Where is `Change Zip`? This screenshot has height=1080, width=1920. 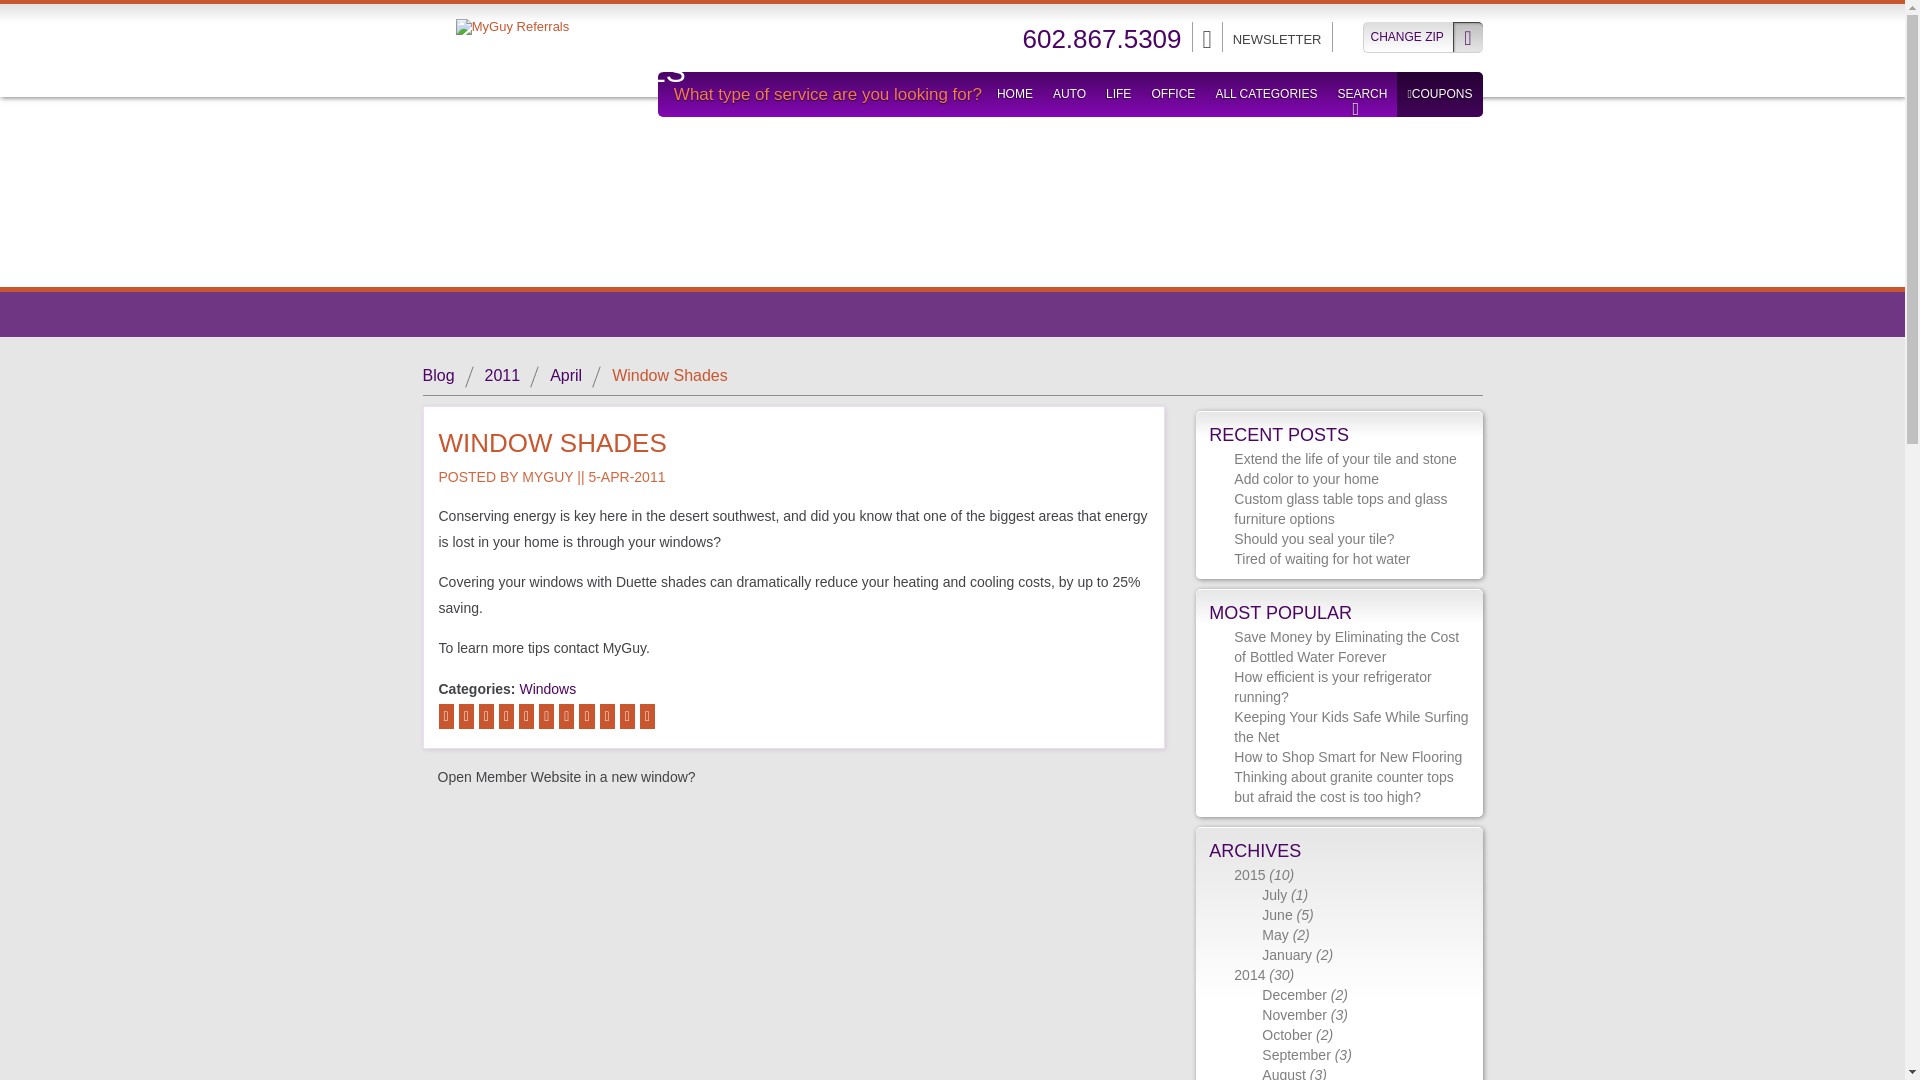 Change Zip is located at coordinates (1422, 36).